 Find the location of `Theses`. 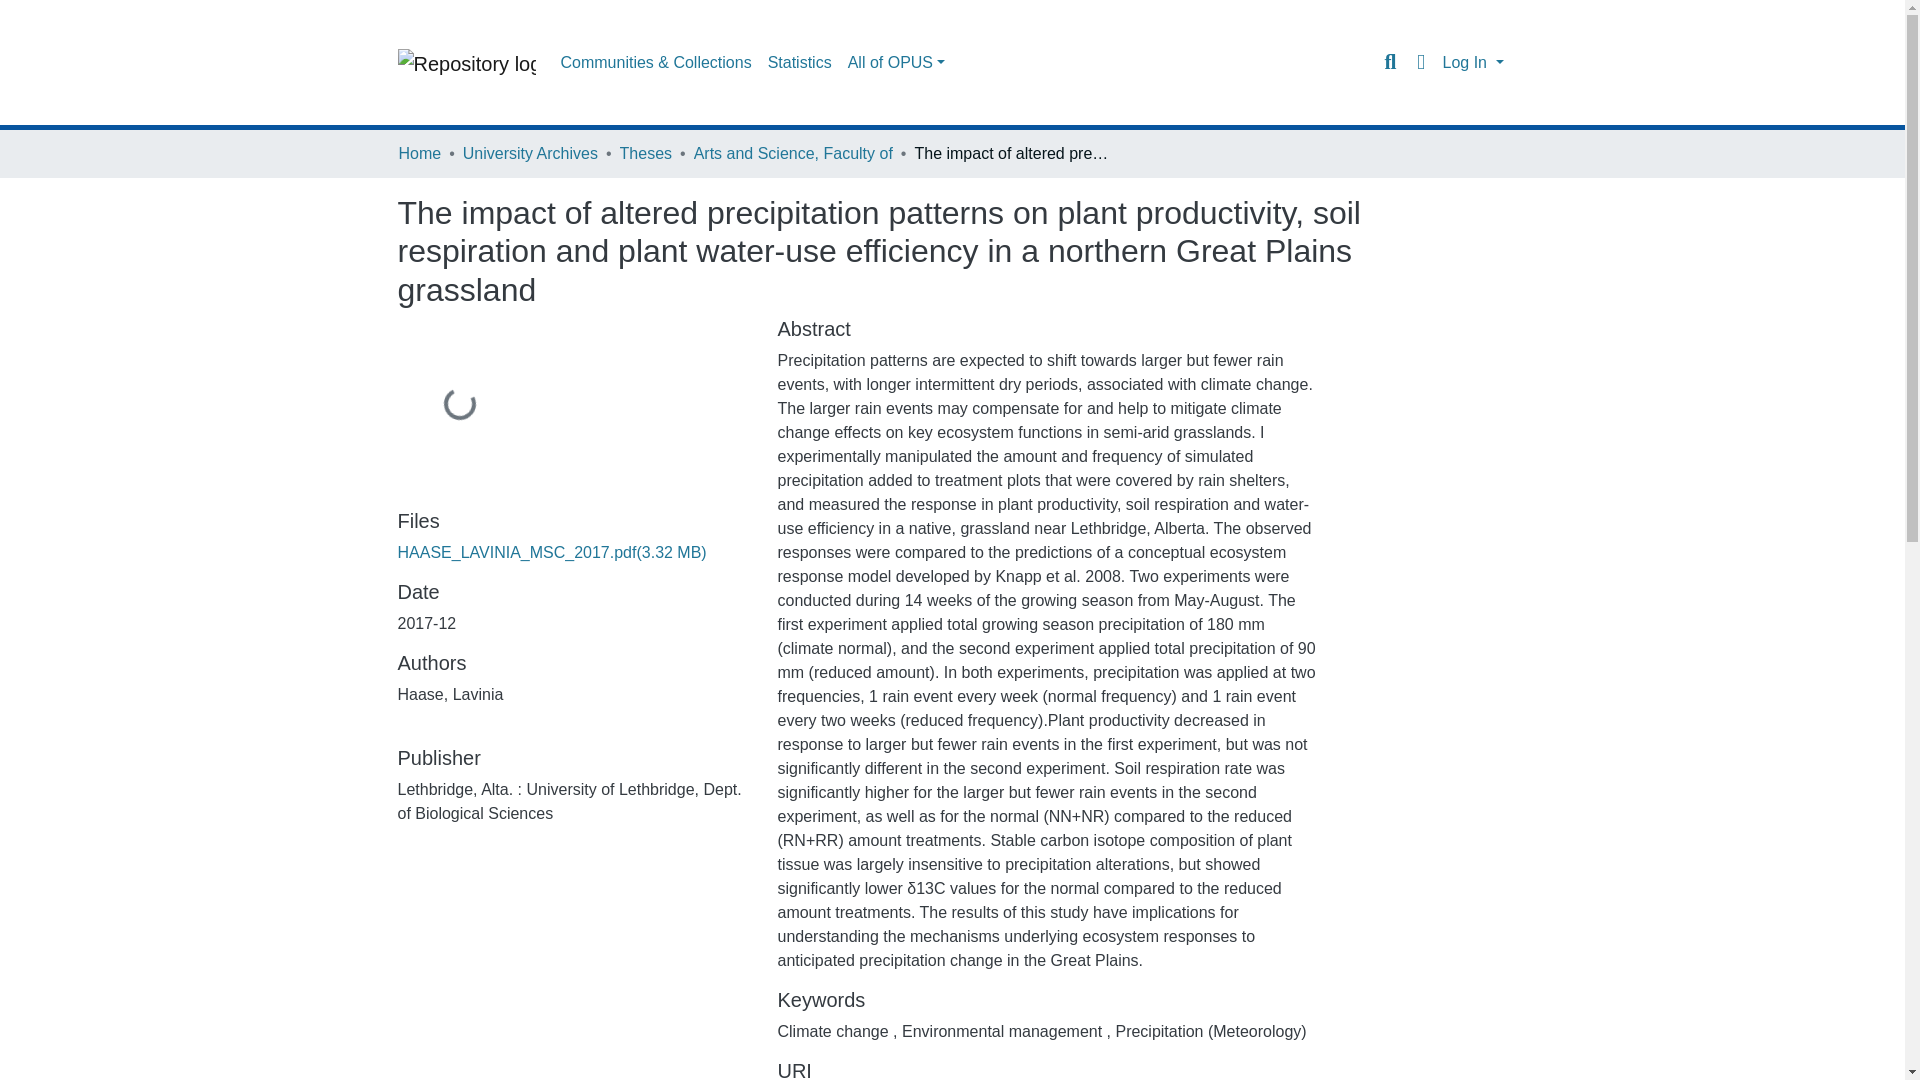

Theses is located at coordinates (646, 154).